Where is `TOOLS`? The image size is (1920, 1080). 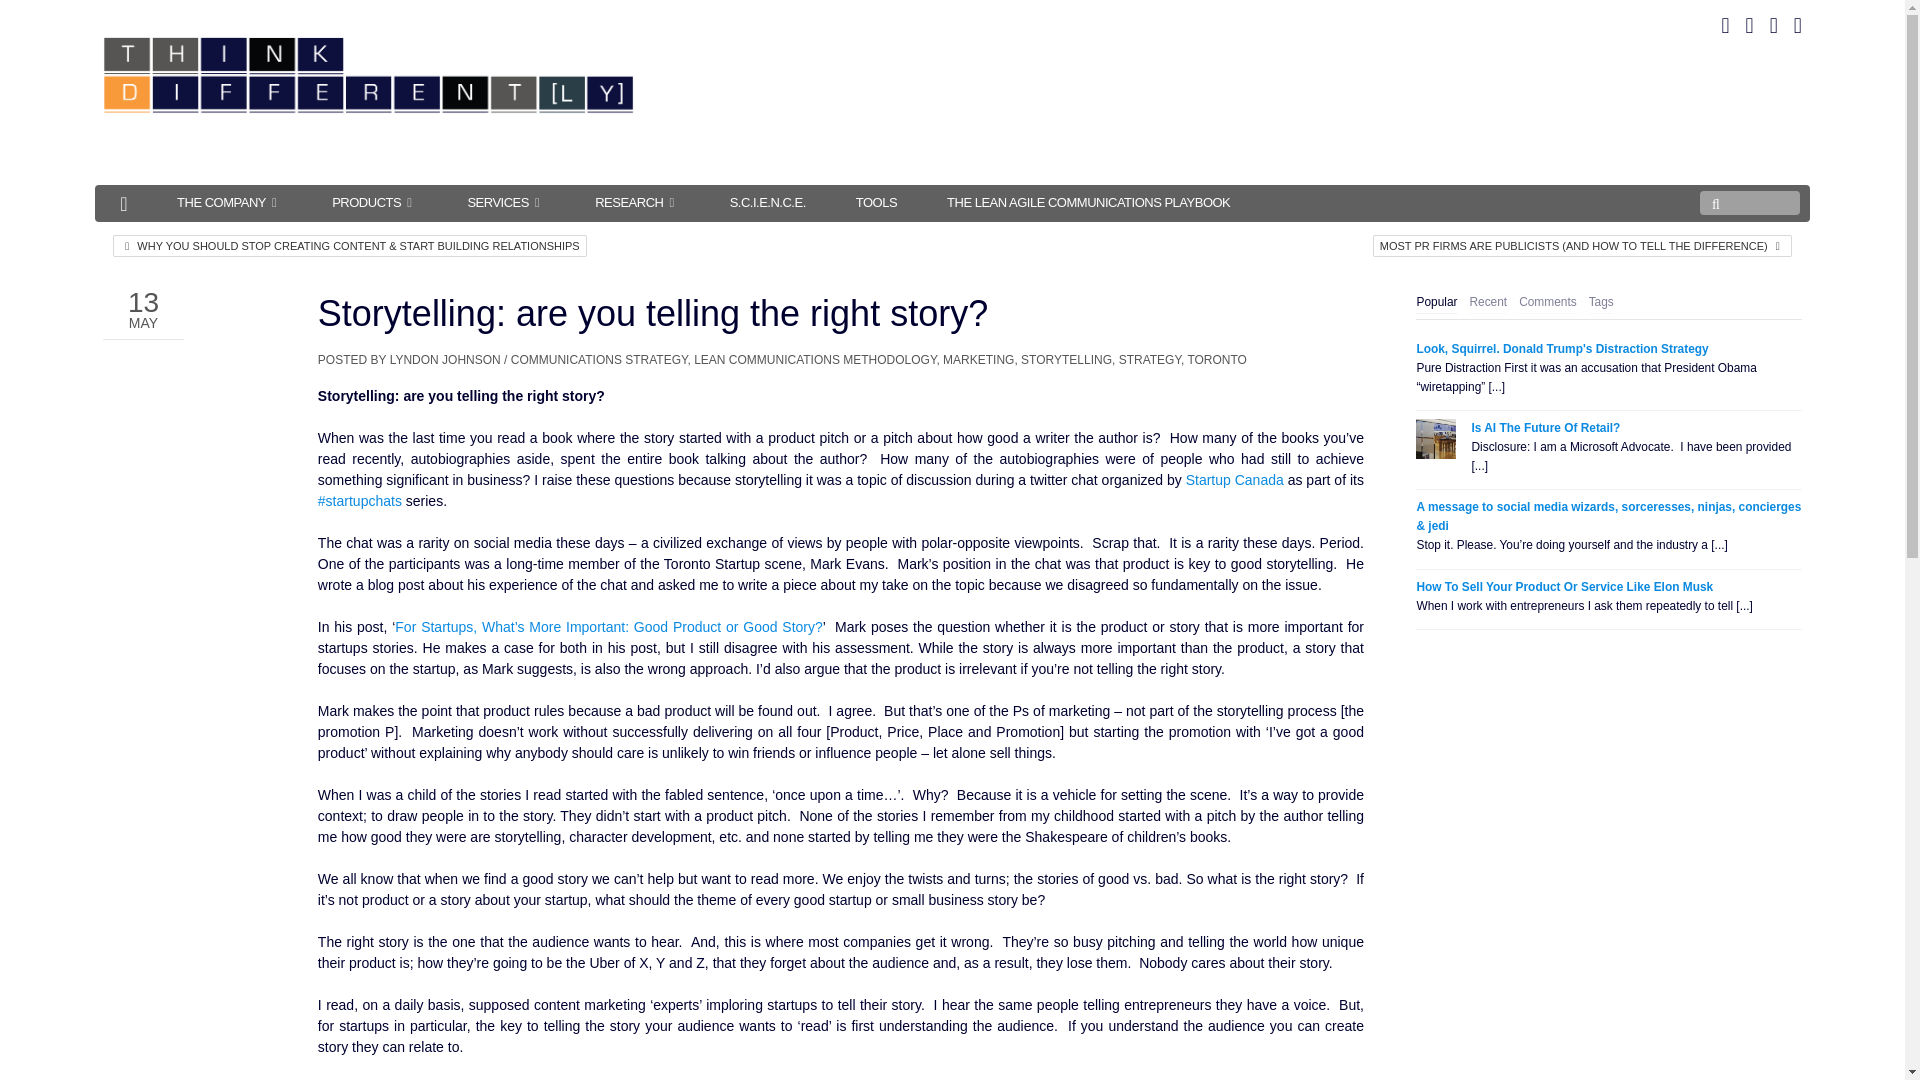
TOOLS is located at coordinates (876, 202).